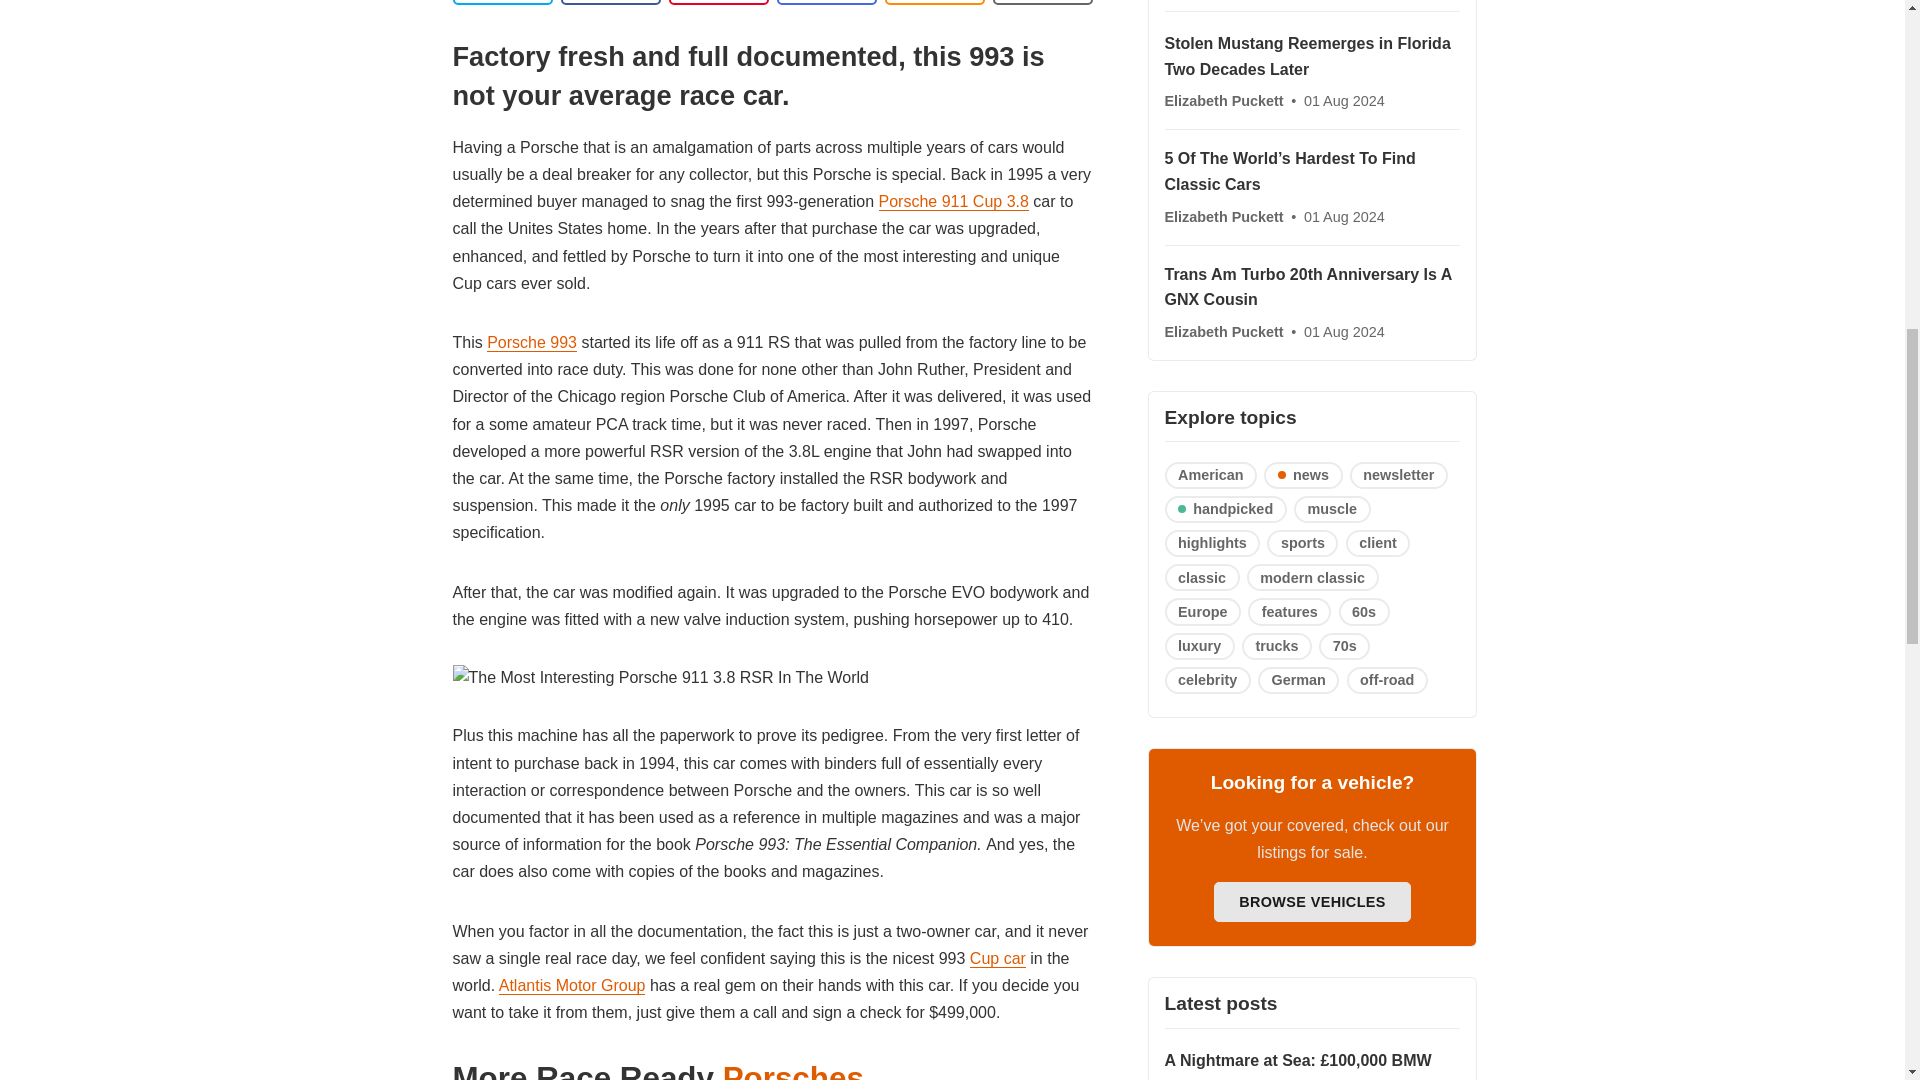 This screenshot has width=1920, height=1080. I want to click on Share on Facebook, so click(610, 2).